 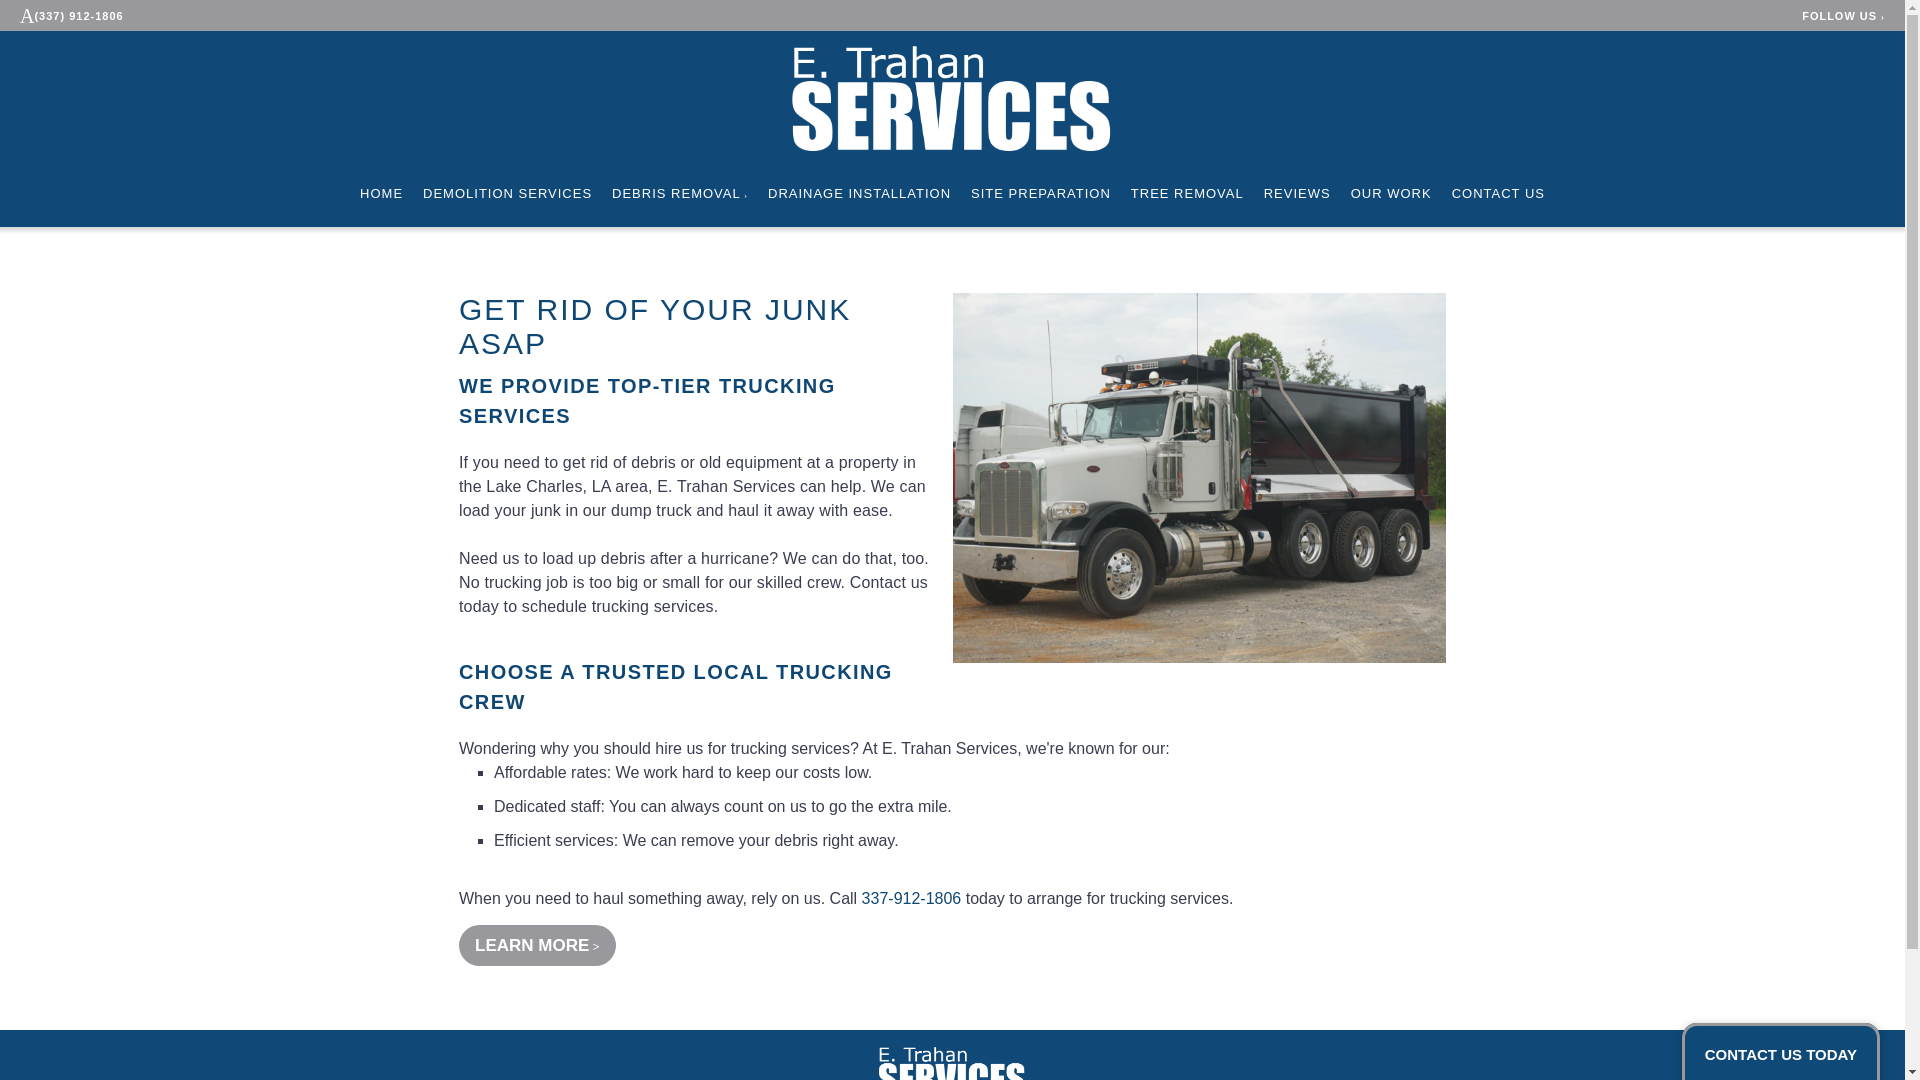 What do you see at coordinates (912, 898) in the screenshot?
I see `337-912-1806` at bounding box center [912, 898].